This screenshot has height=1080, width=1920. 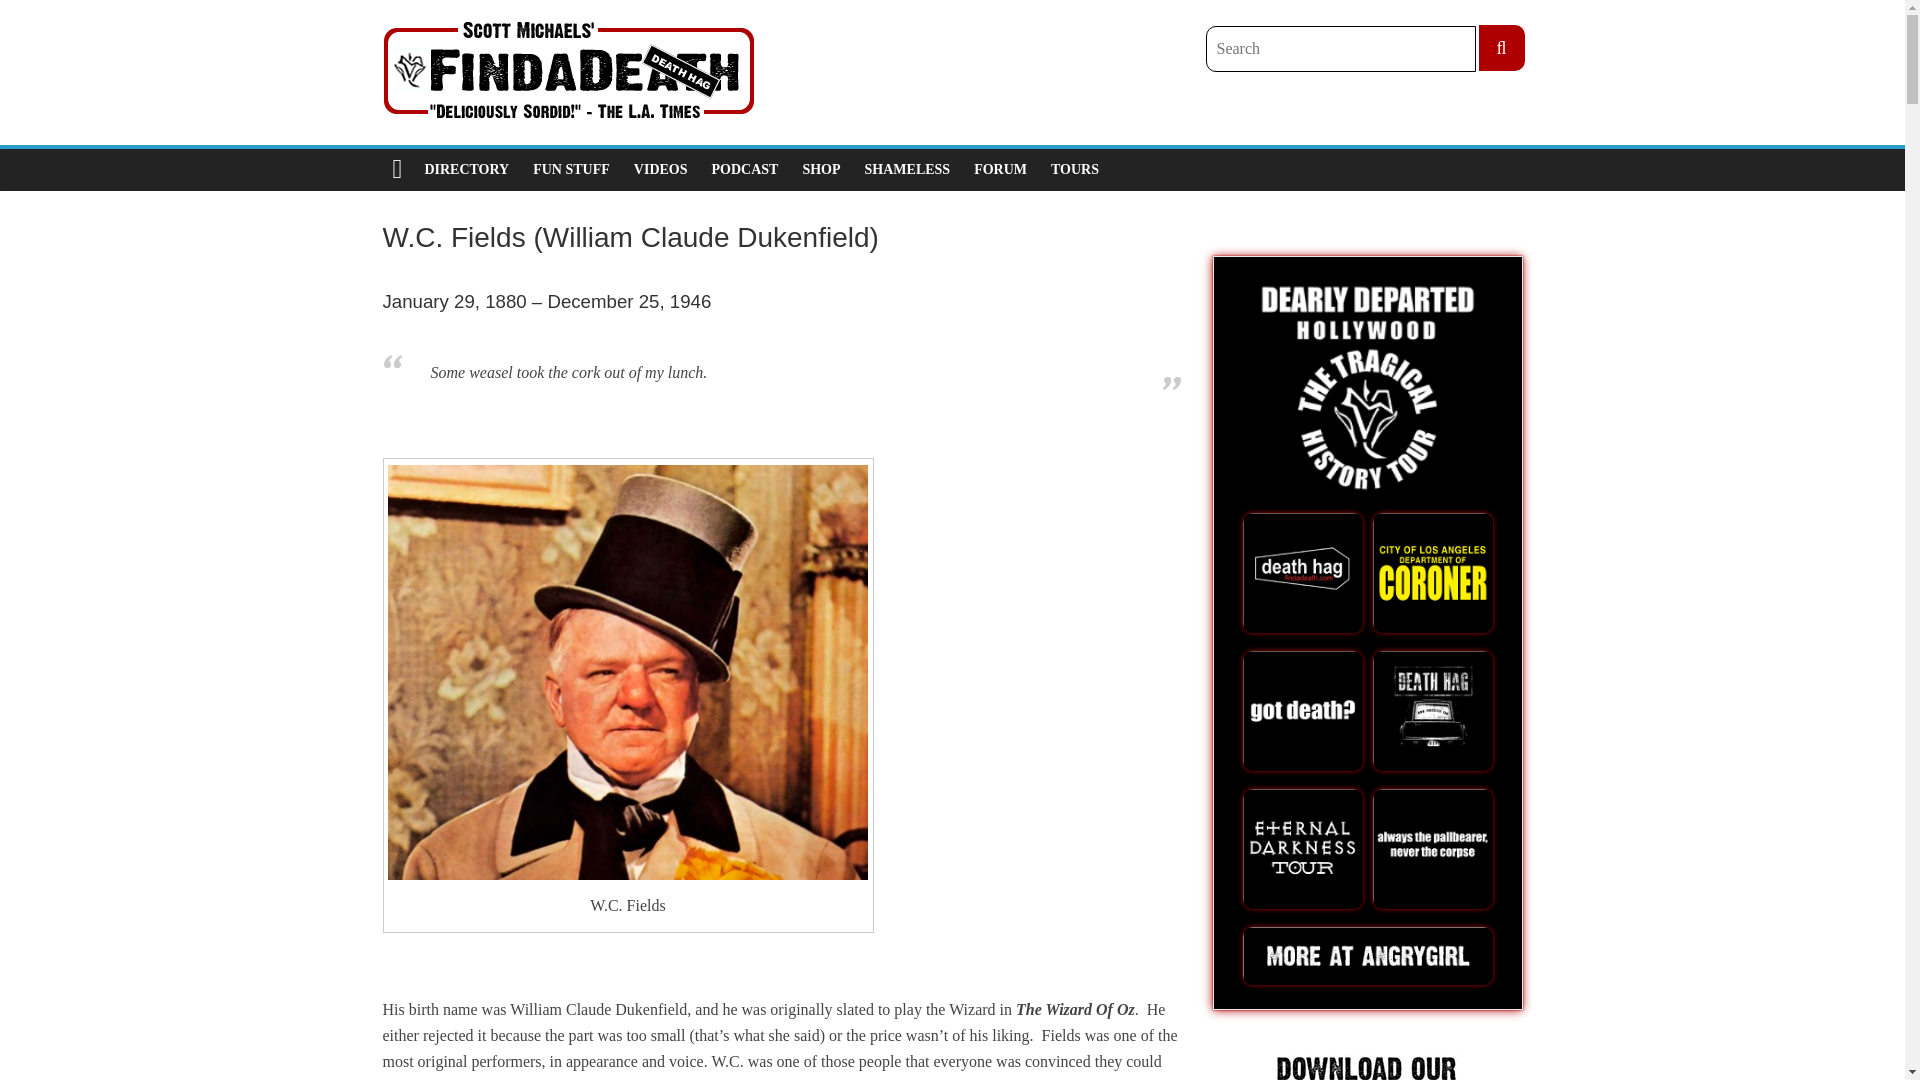 What do you see at coordinates (466, 170) in the screenshot?
I see `DIRECTORY` at bounding box center [466, 170].